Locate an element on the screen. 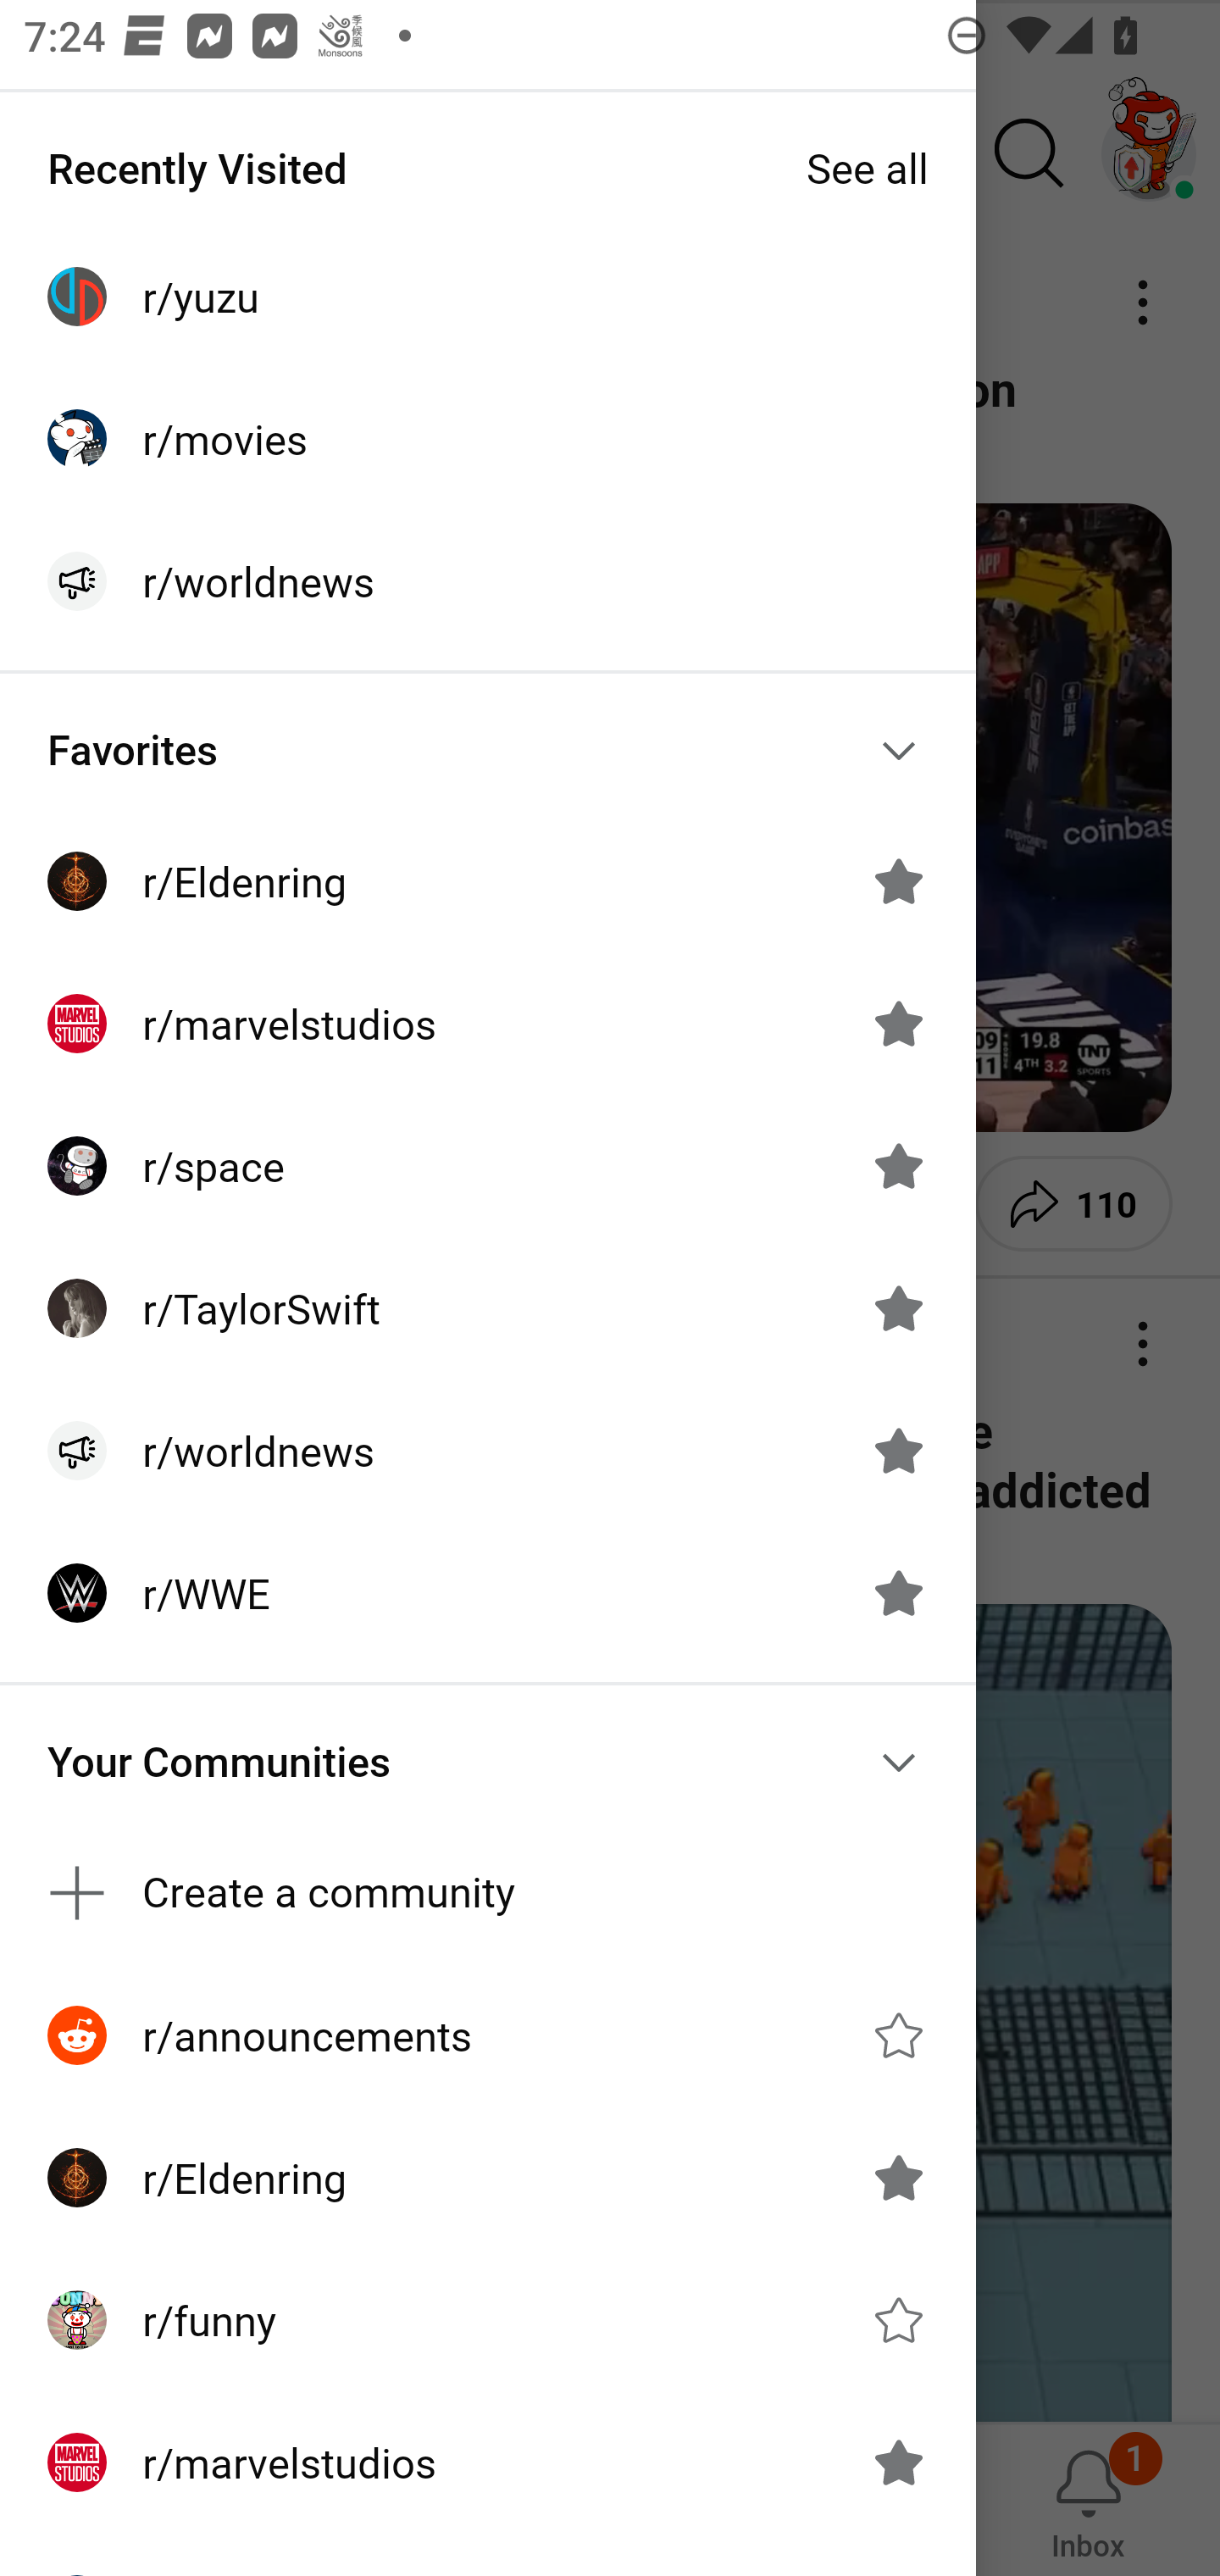  See all is located at coordinates (868, 168).